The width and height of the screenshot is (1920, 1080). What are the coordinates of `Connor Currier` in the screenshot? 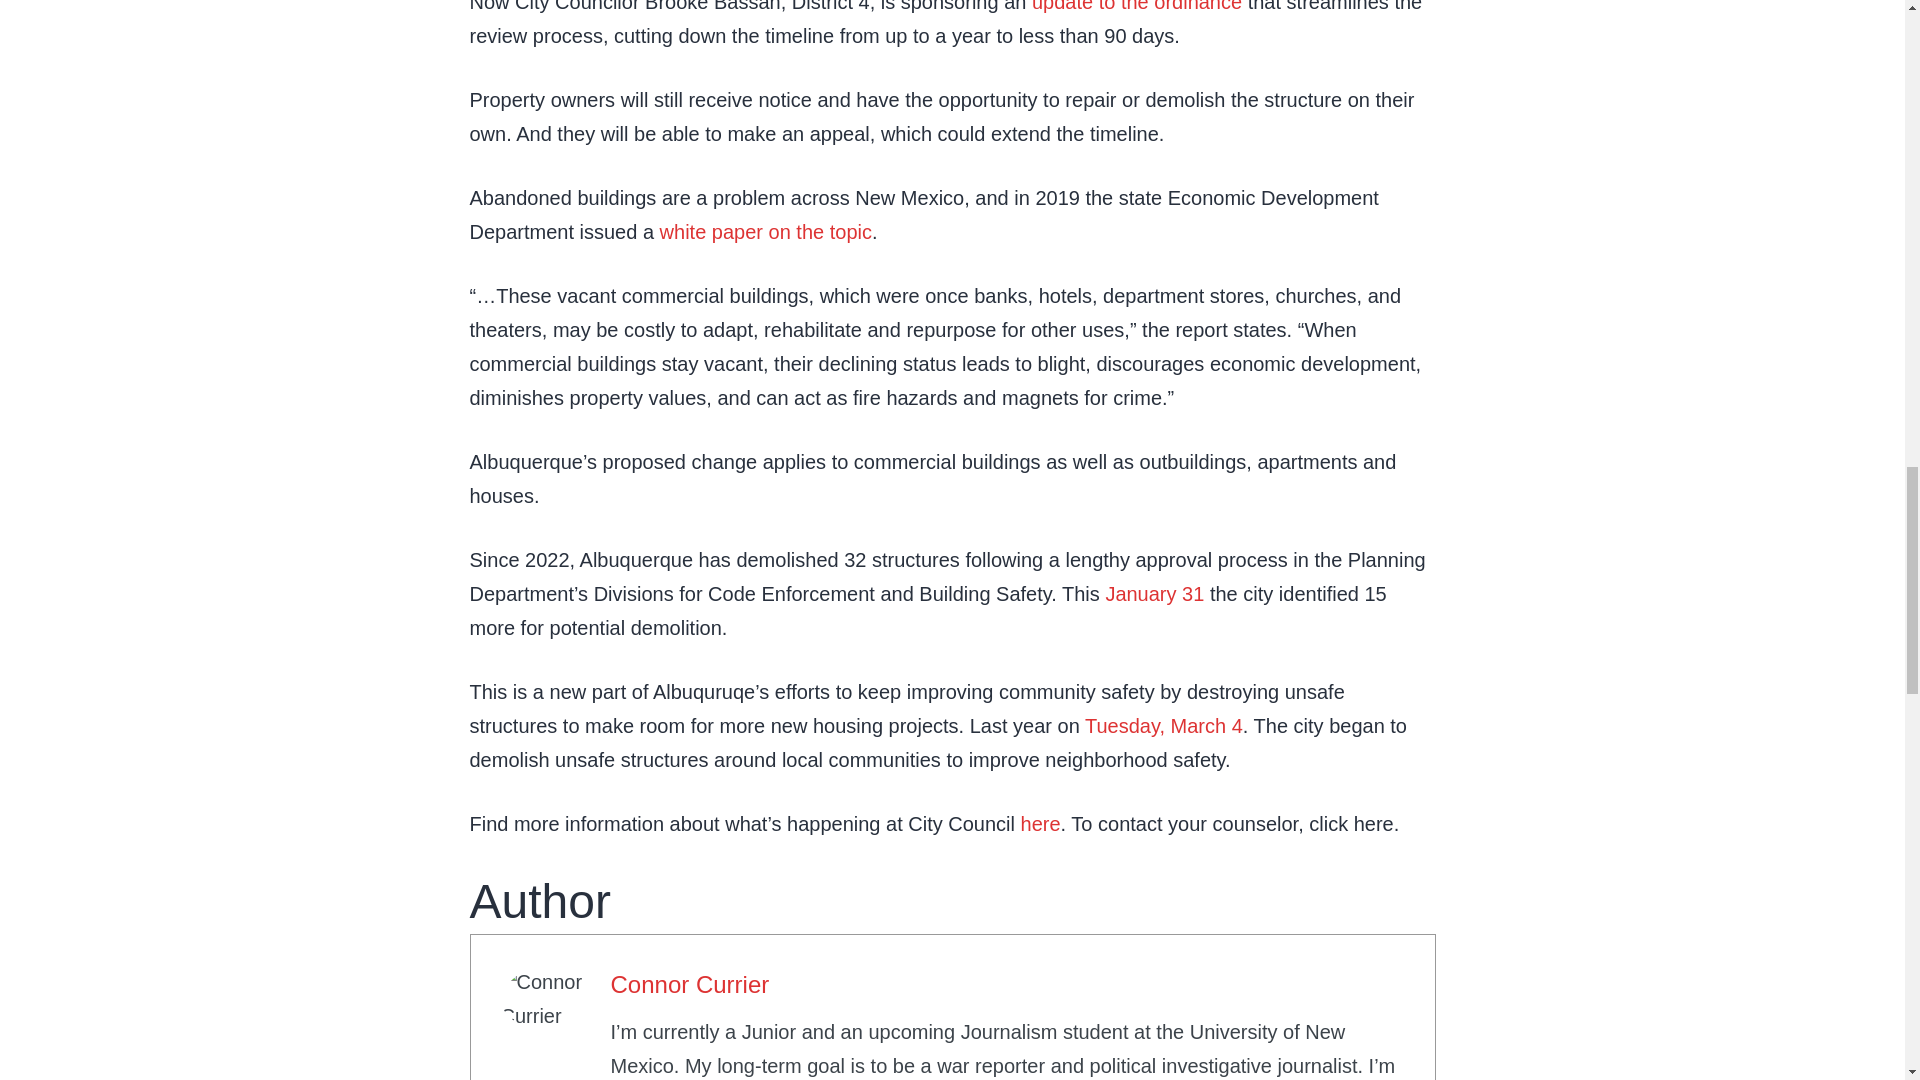 It's located at (690, 984).